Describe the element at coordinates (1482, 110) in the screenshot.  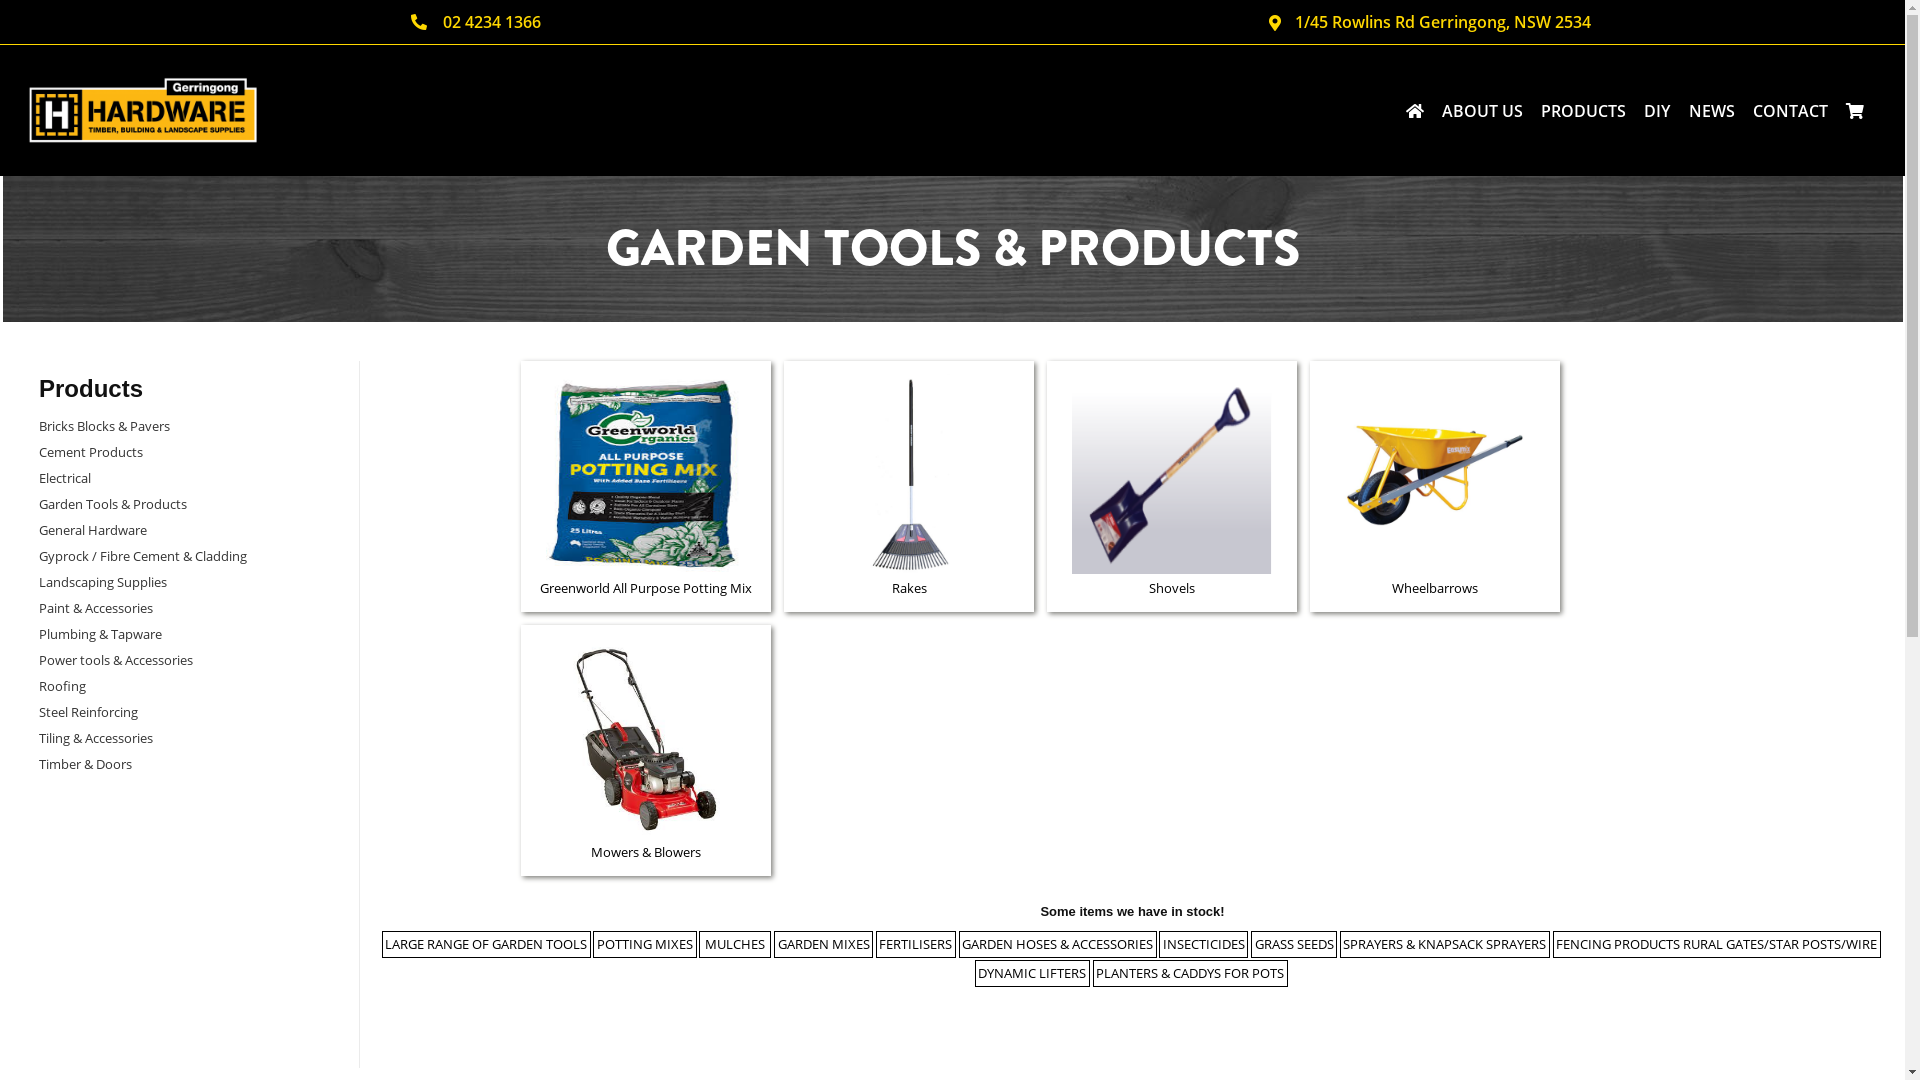
I see `ABOUT US` at that location.